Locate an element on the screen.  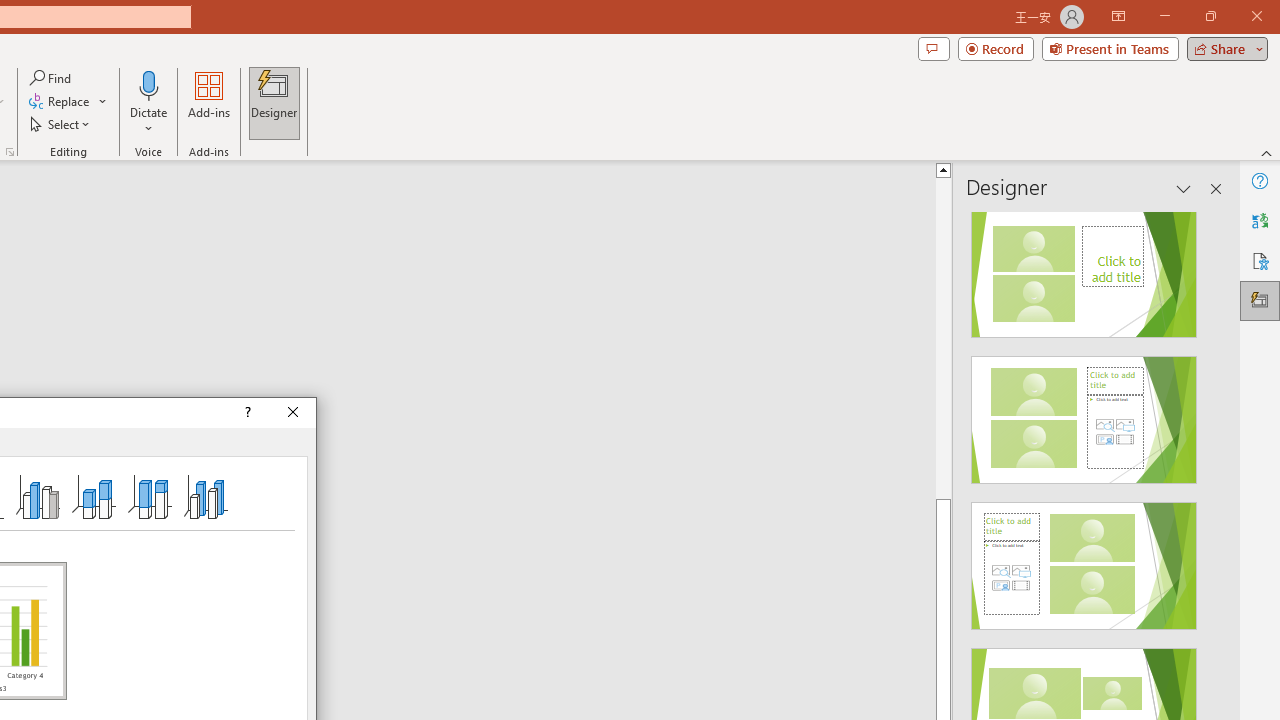
Recommended Design: Design Idea is located at coordinates (1084, 268).